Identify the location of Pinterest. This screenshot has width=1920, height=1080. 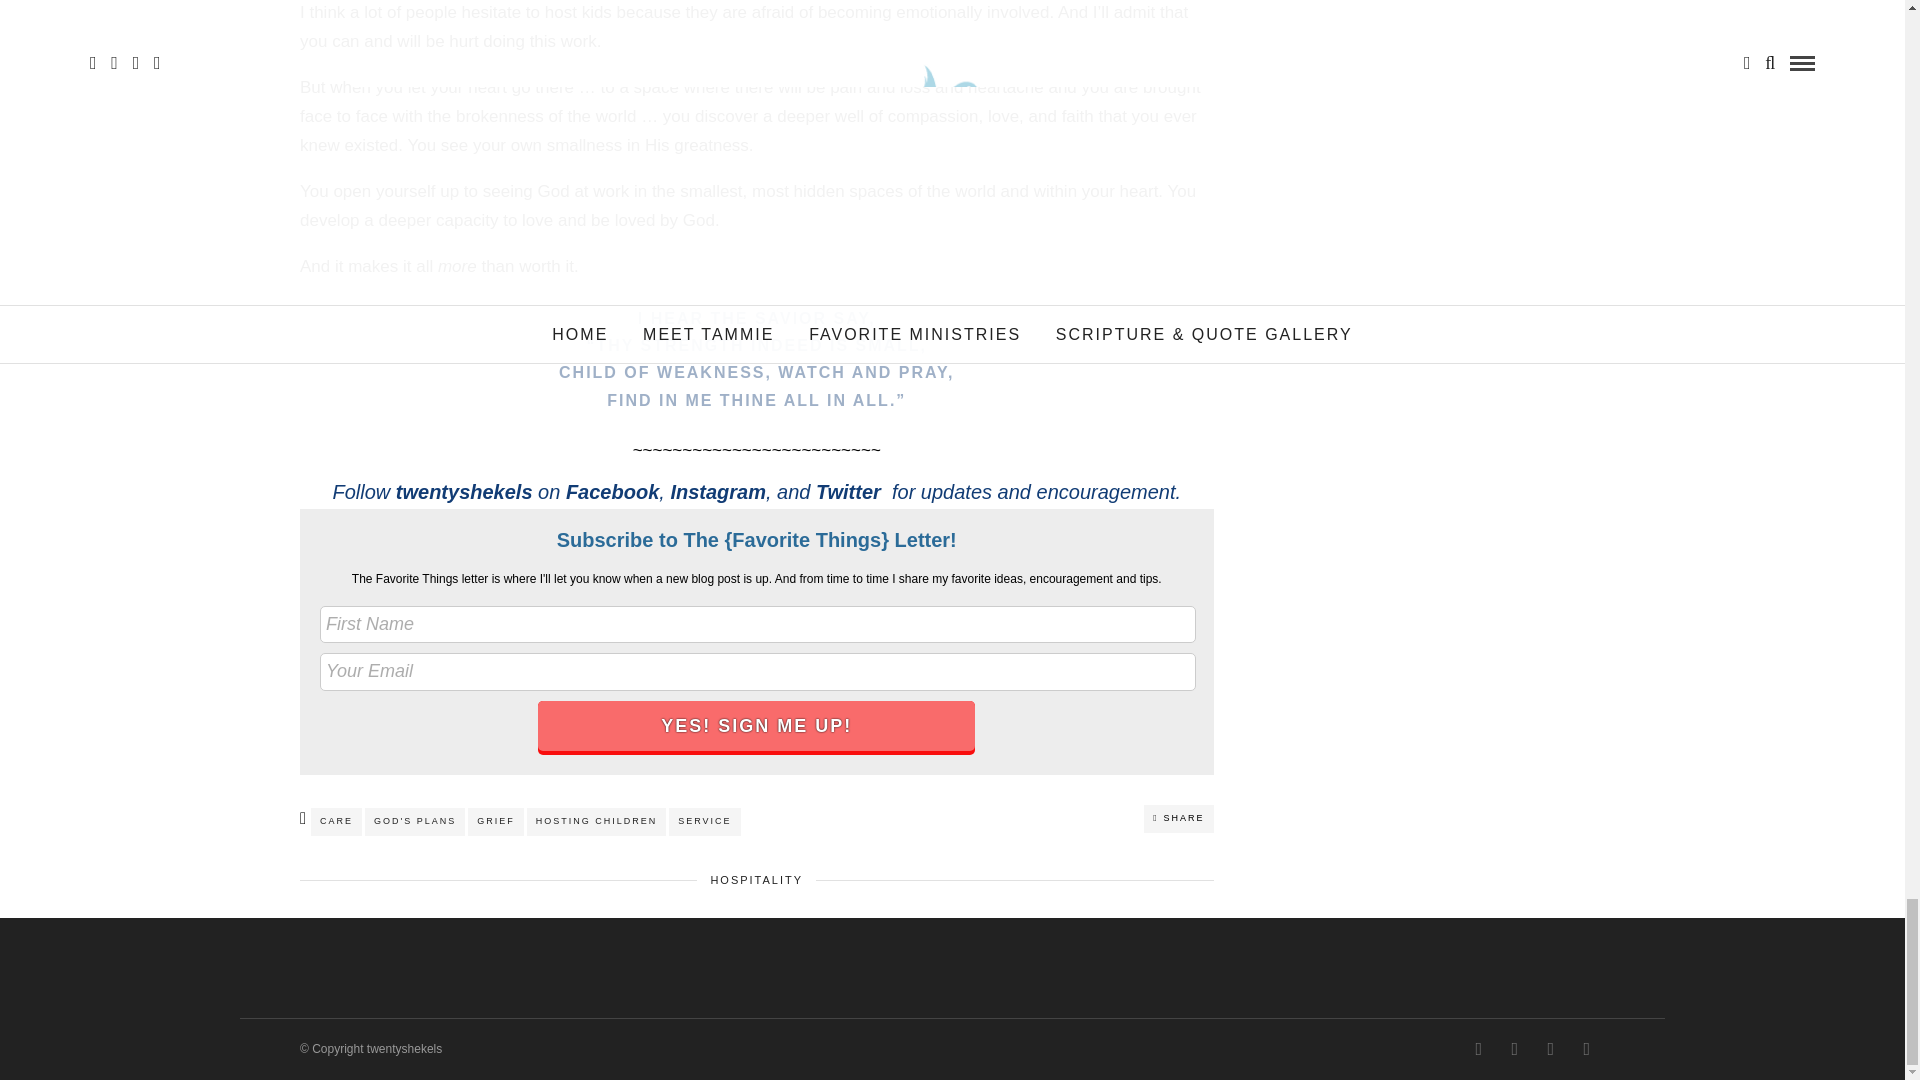
(1510, 1048).